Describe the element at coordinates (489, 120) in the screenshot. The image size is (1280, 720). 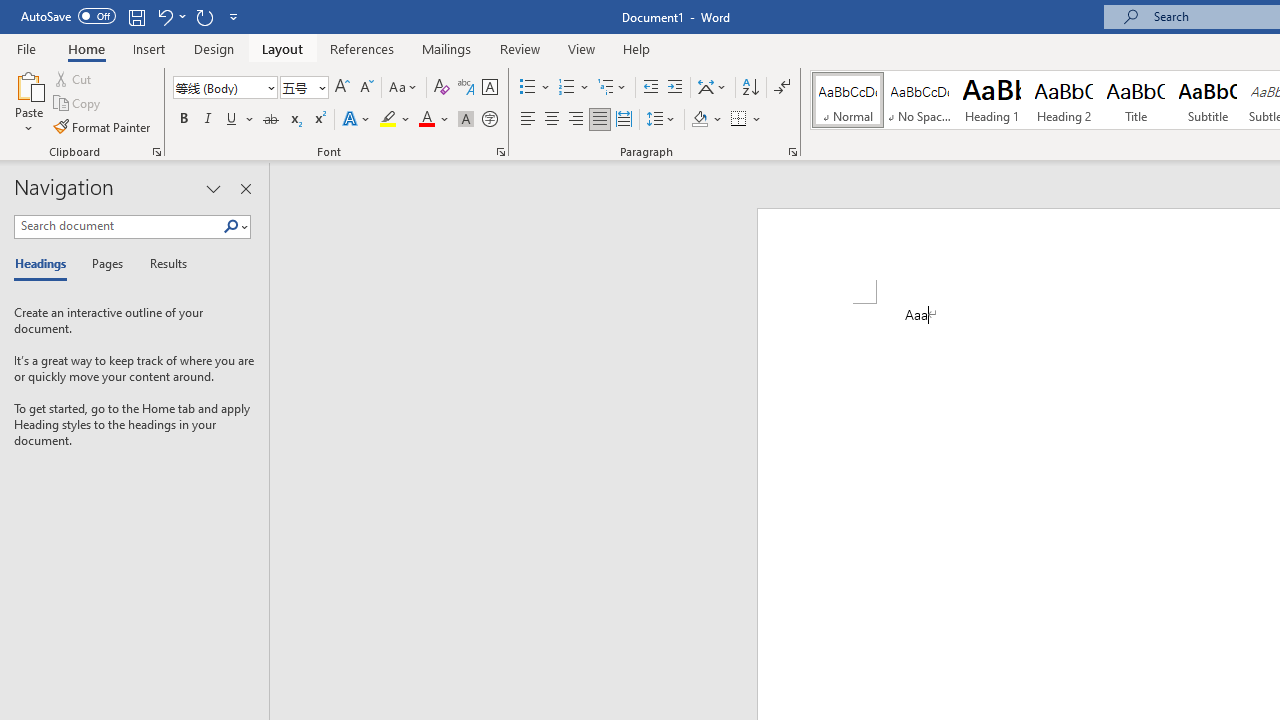
I see `Enclose Characters...` at that location.